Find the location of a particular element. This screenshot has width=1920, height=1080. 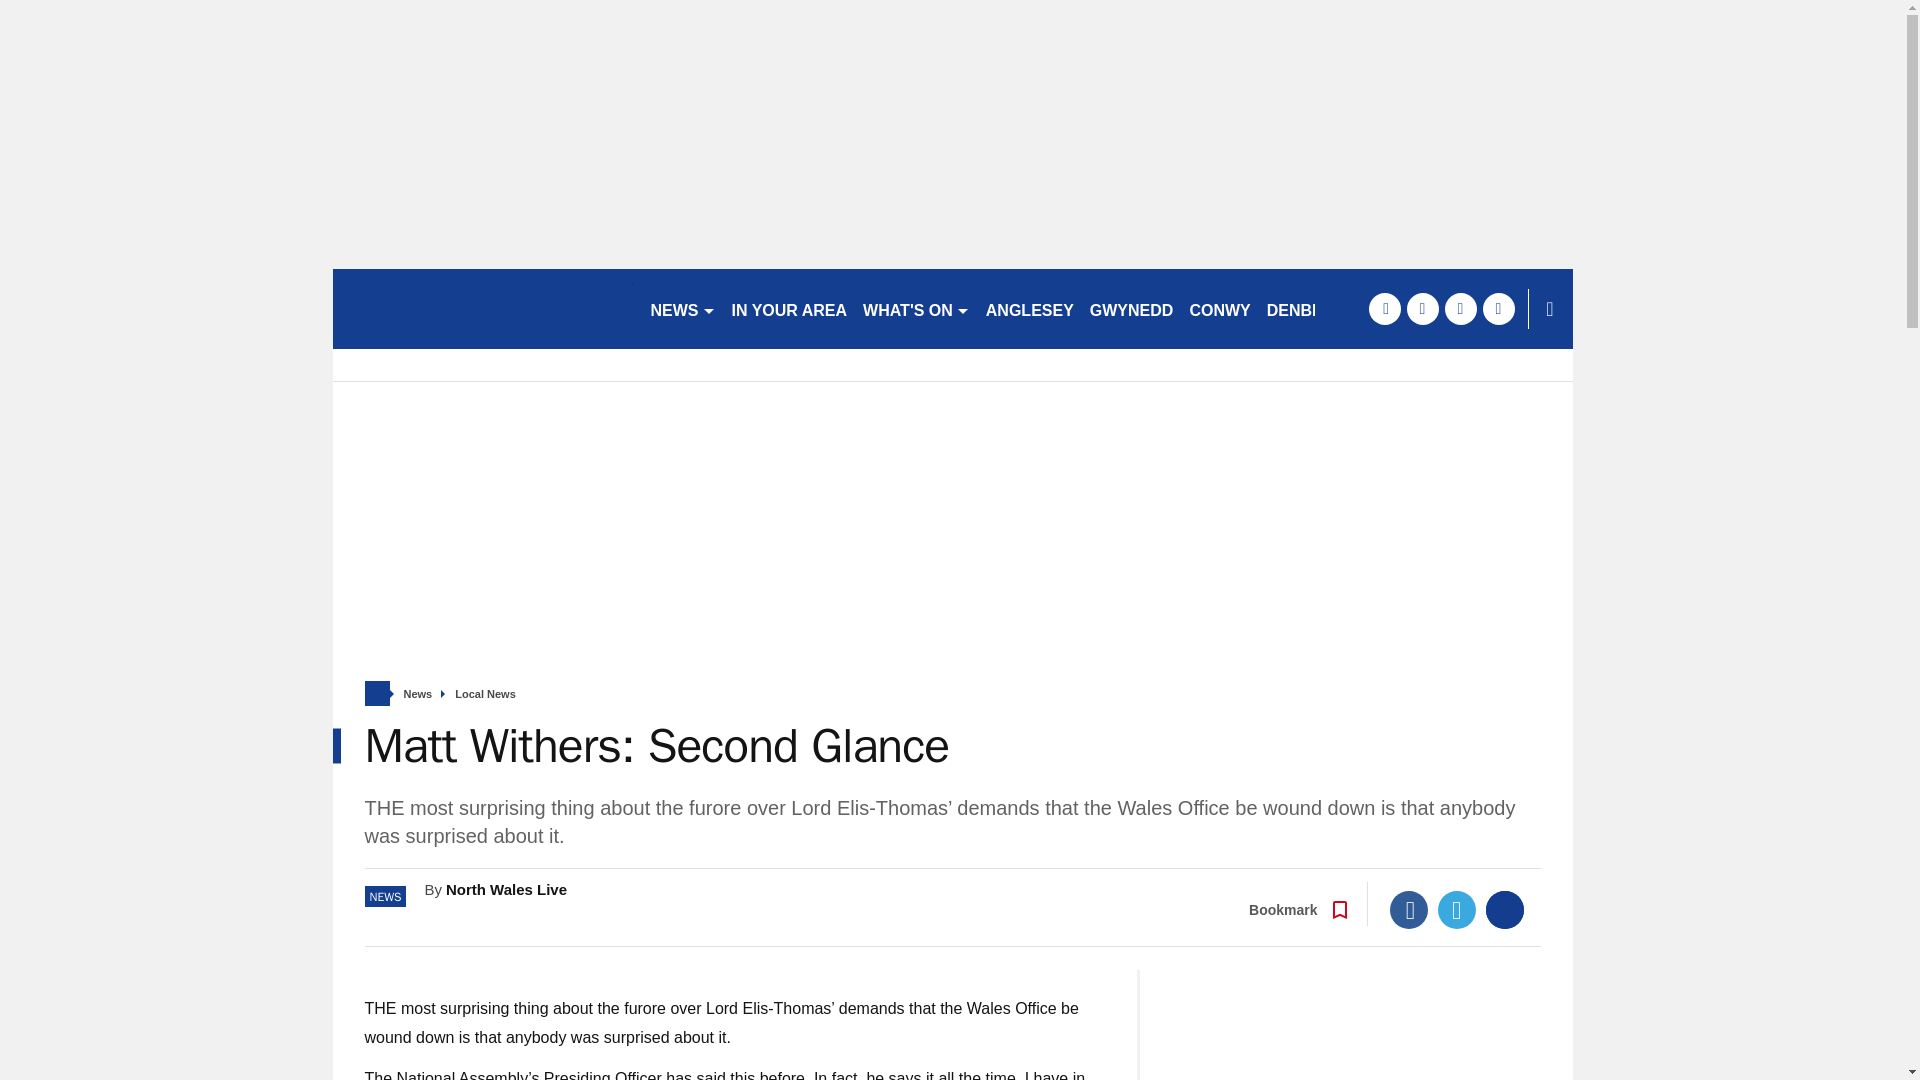

facebook is located at coordinates (1383, 308).